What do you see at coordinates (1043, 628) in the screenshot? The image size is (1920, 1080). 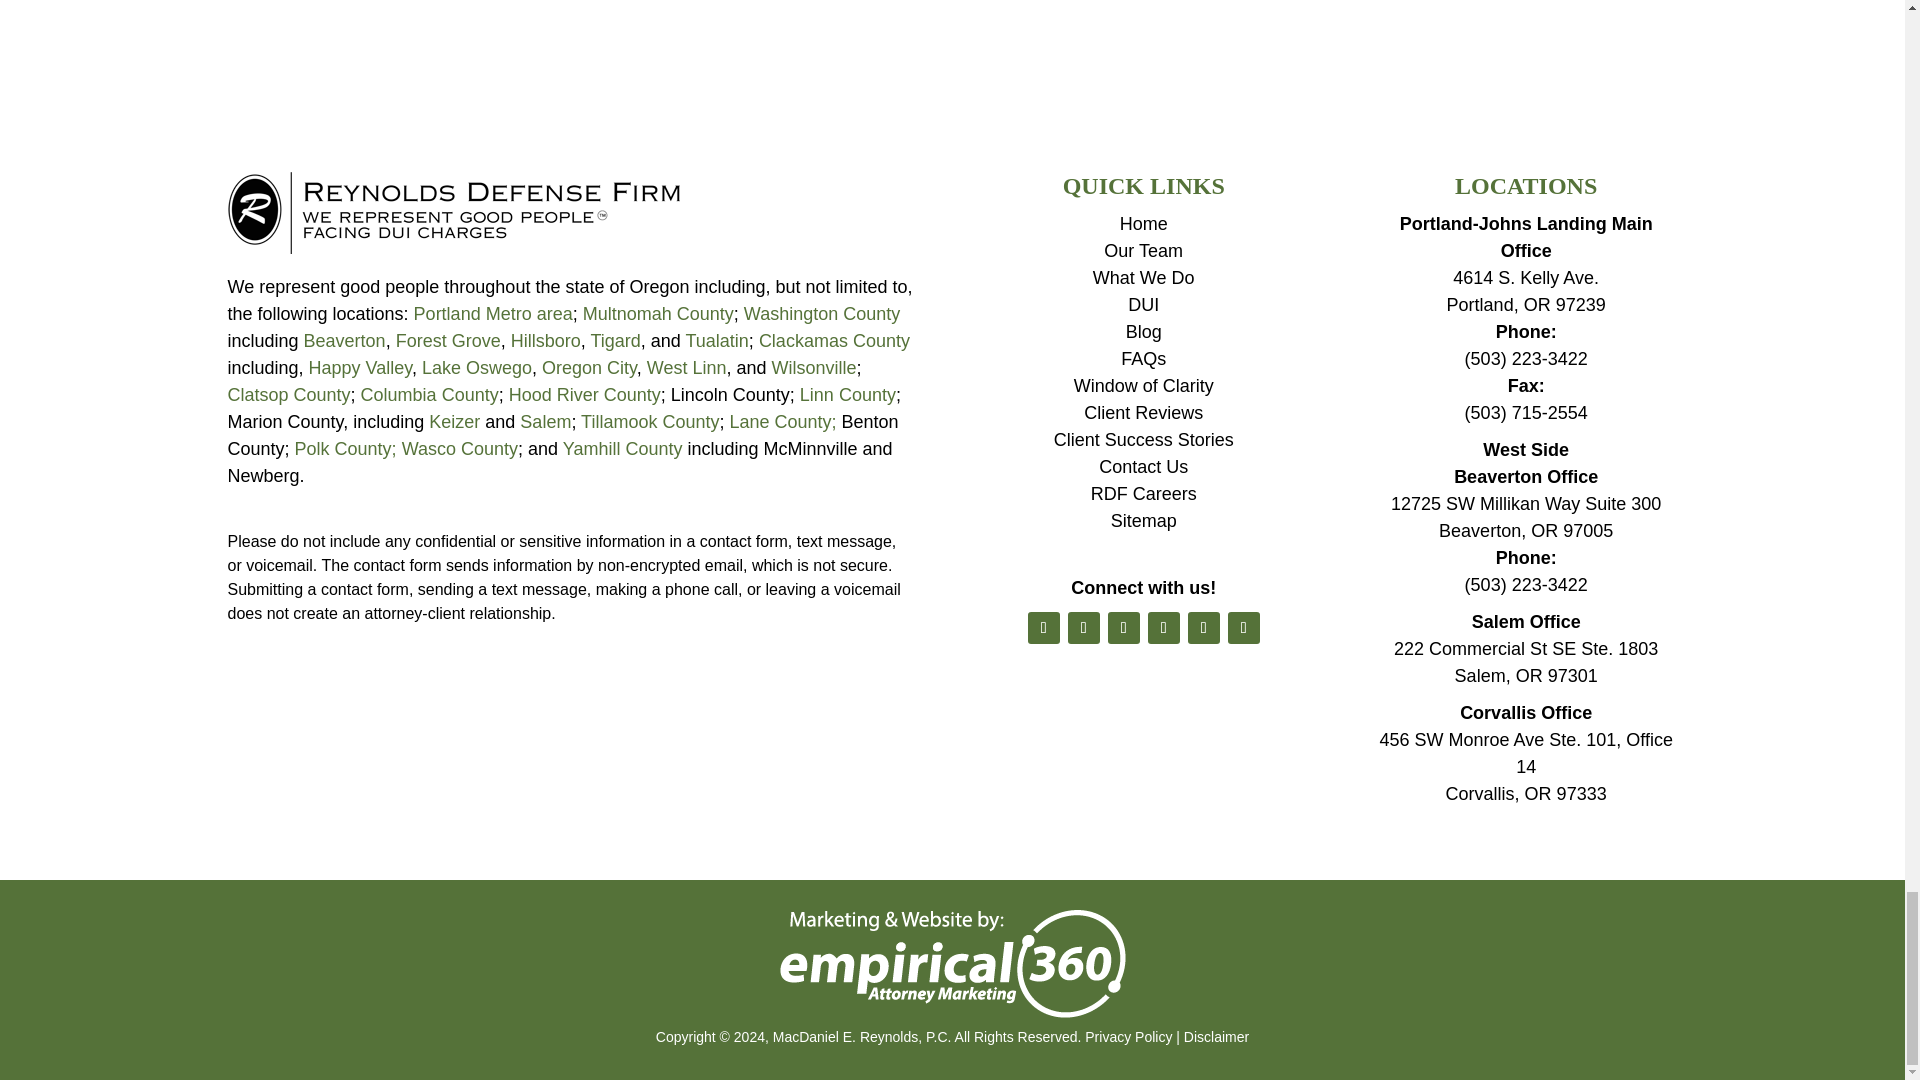 I see `Follow on Facebook` at bounding box center [1043, 628].